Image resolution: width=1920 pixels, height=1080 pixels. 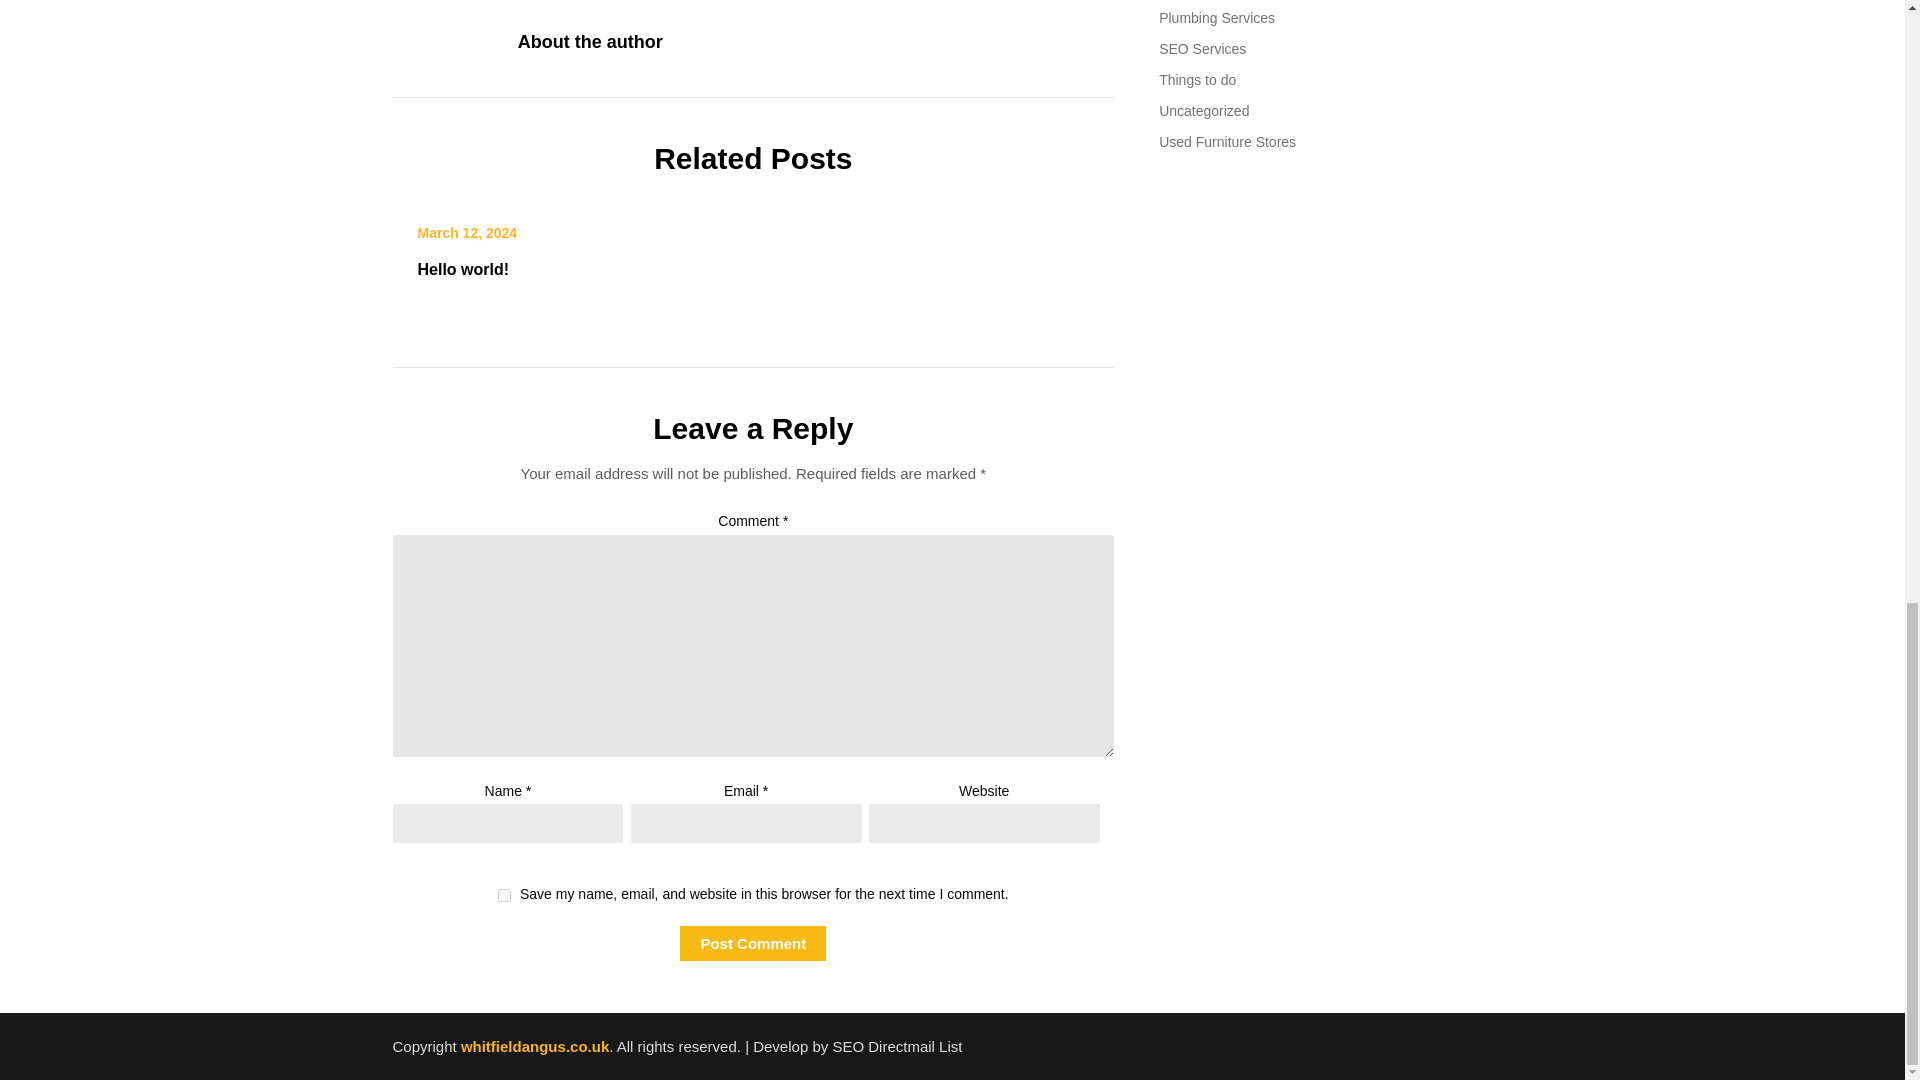 I want to click on Things to do, so click(x=1198, y=80).